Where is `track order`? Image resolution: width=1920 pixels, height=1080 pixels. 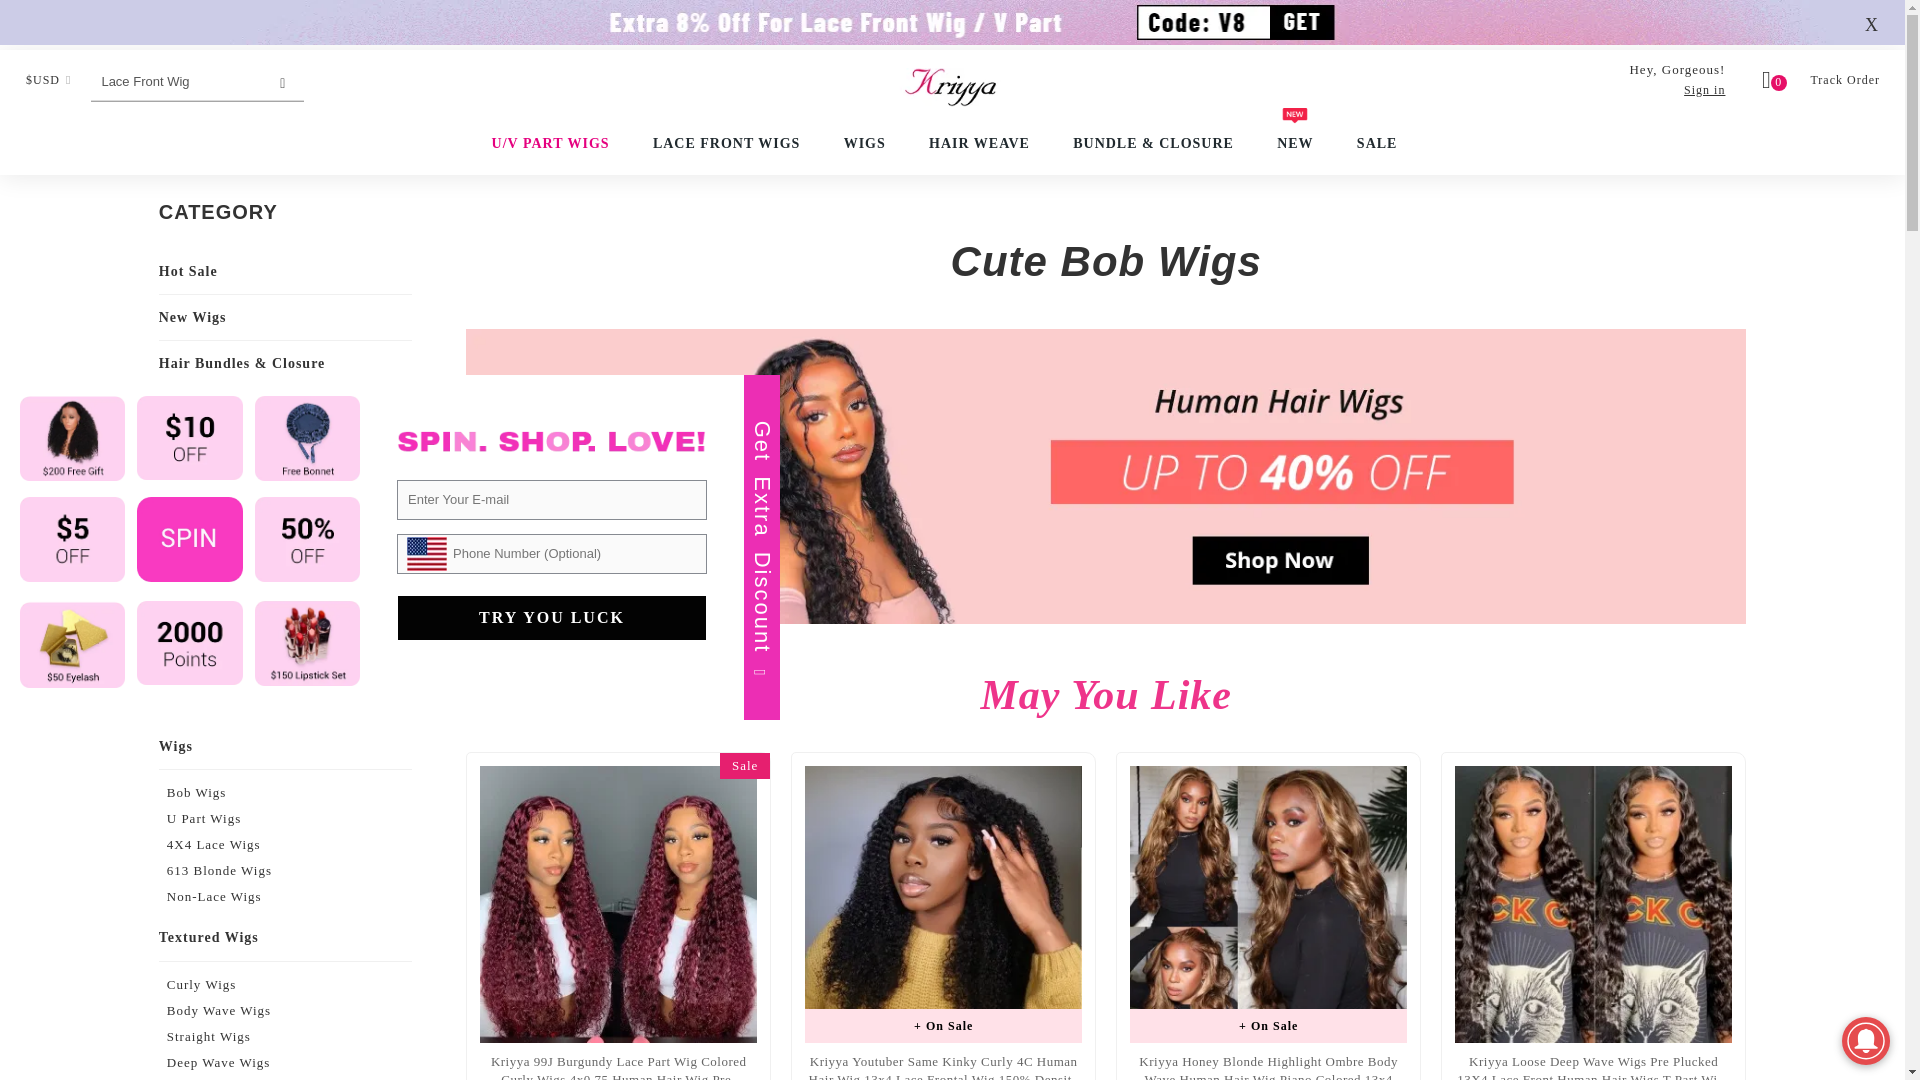 track order is located at coordinates (1846, 80).